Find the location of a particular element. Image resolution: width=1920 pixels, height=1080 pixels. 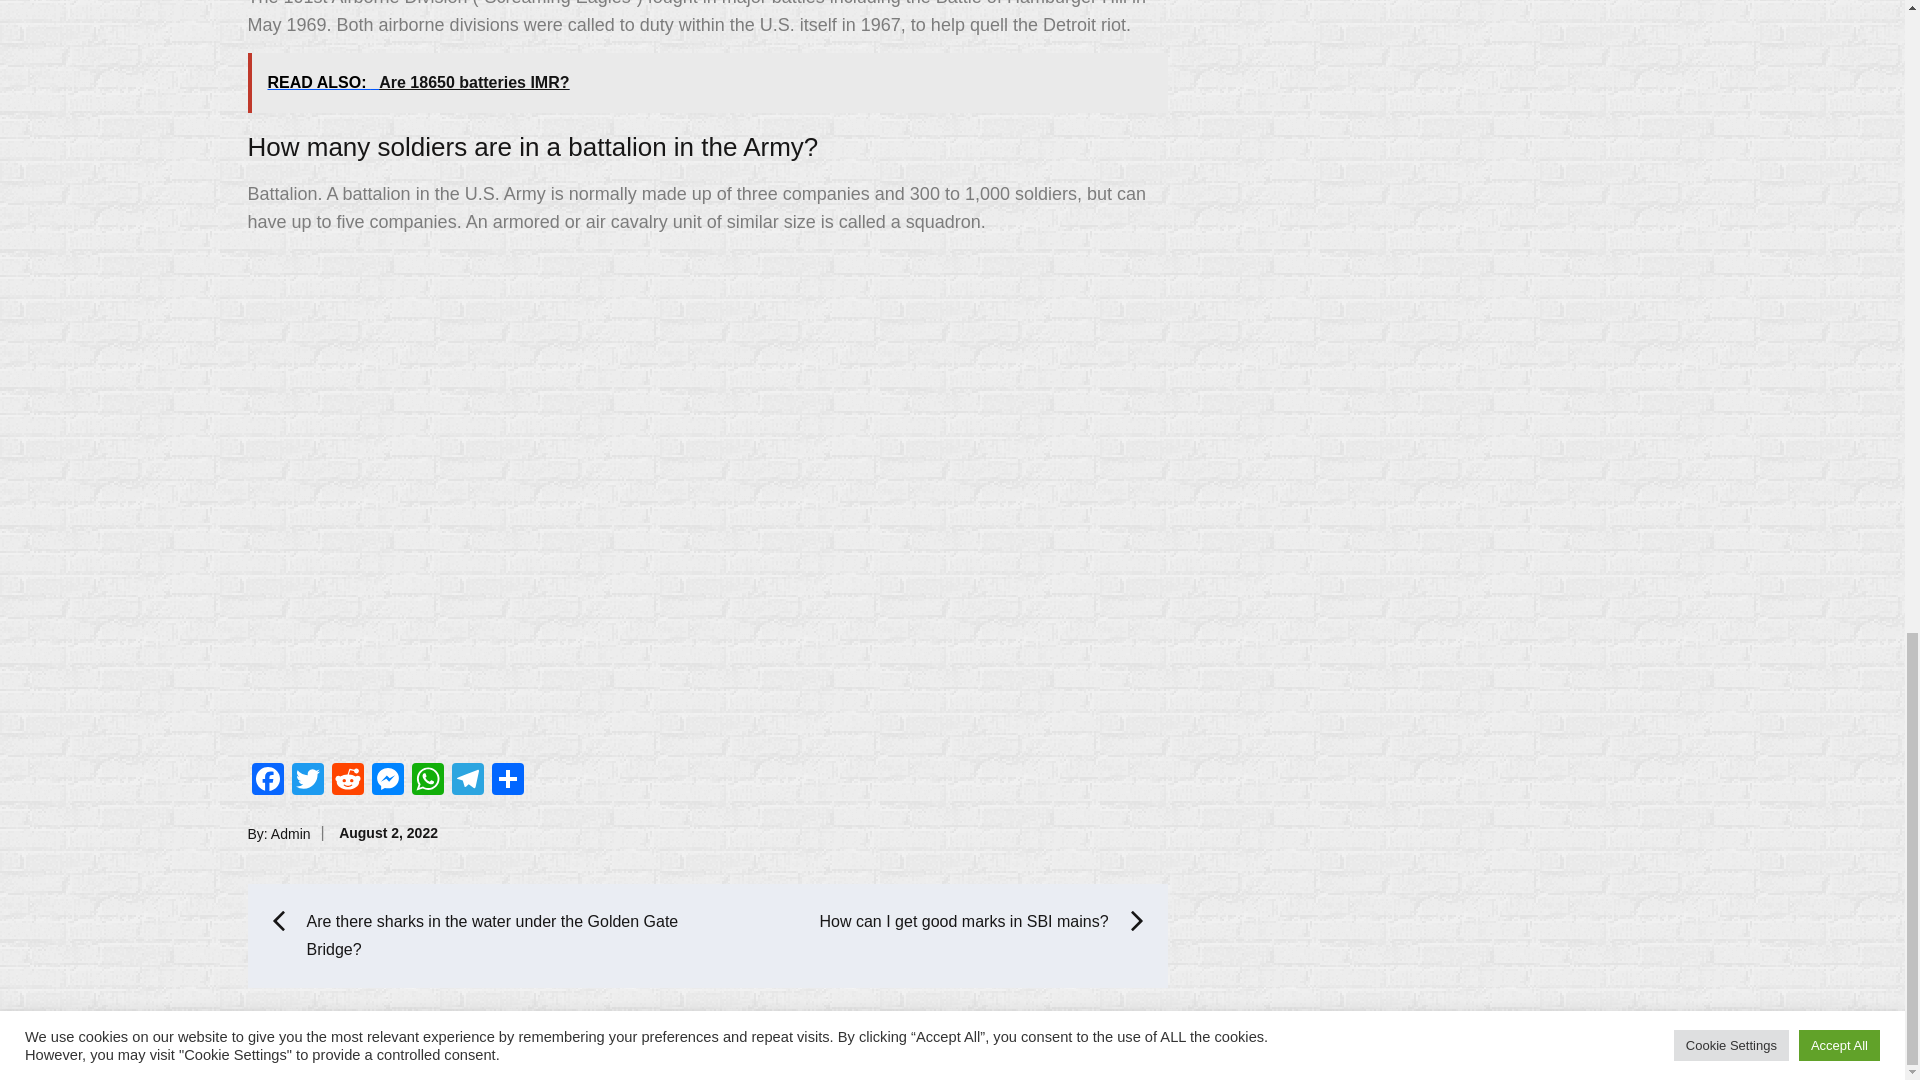

READ ALSO:   Are 18650 batteries IMR? is located at coordinates (707, 82).